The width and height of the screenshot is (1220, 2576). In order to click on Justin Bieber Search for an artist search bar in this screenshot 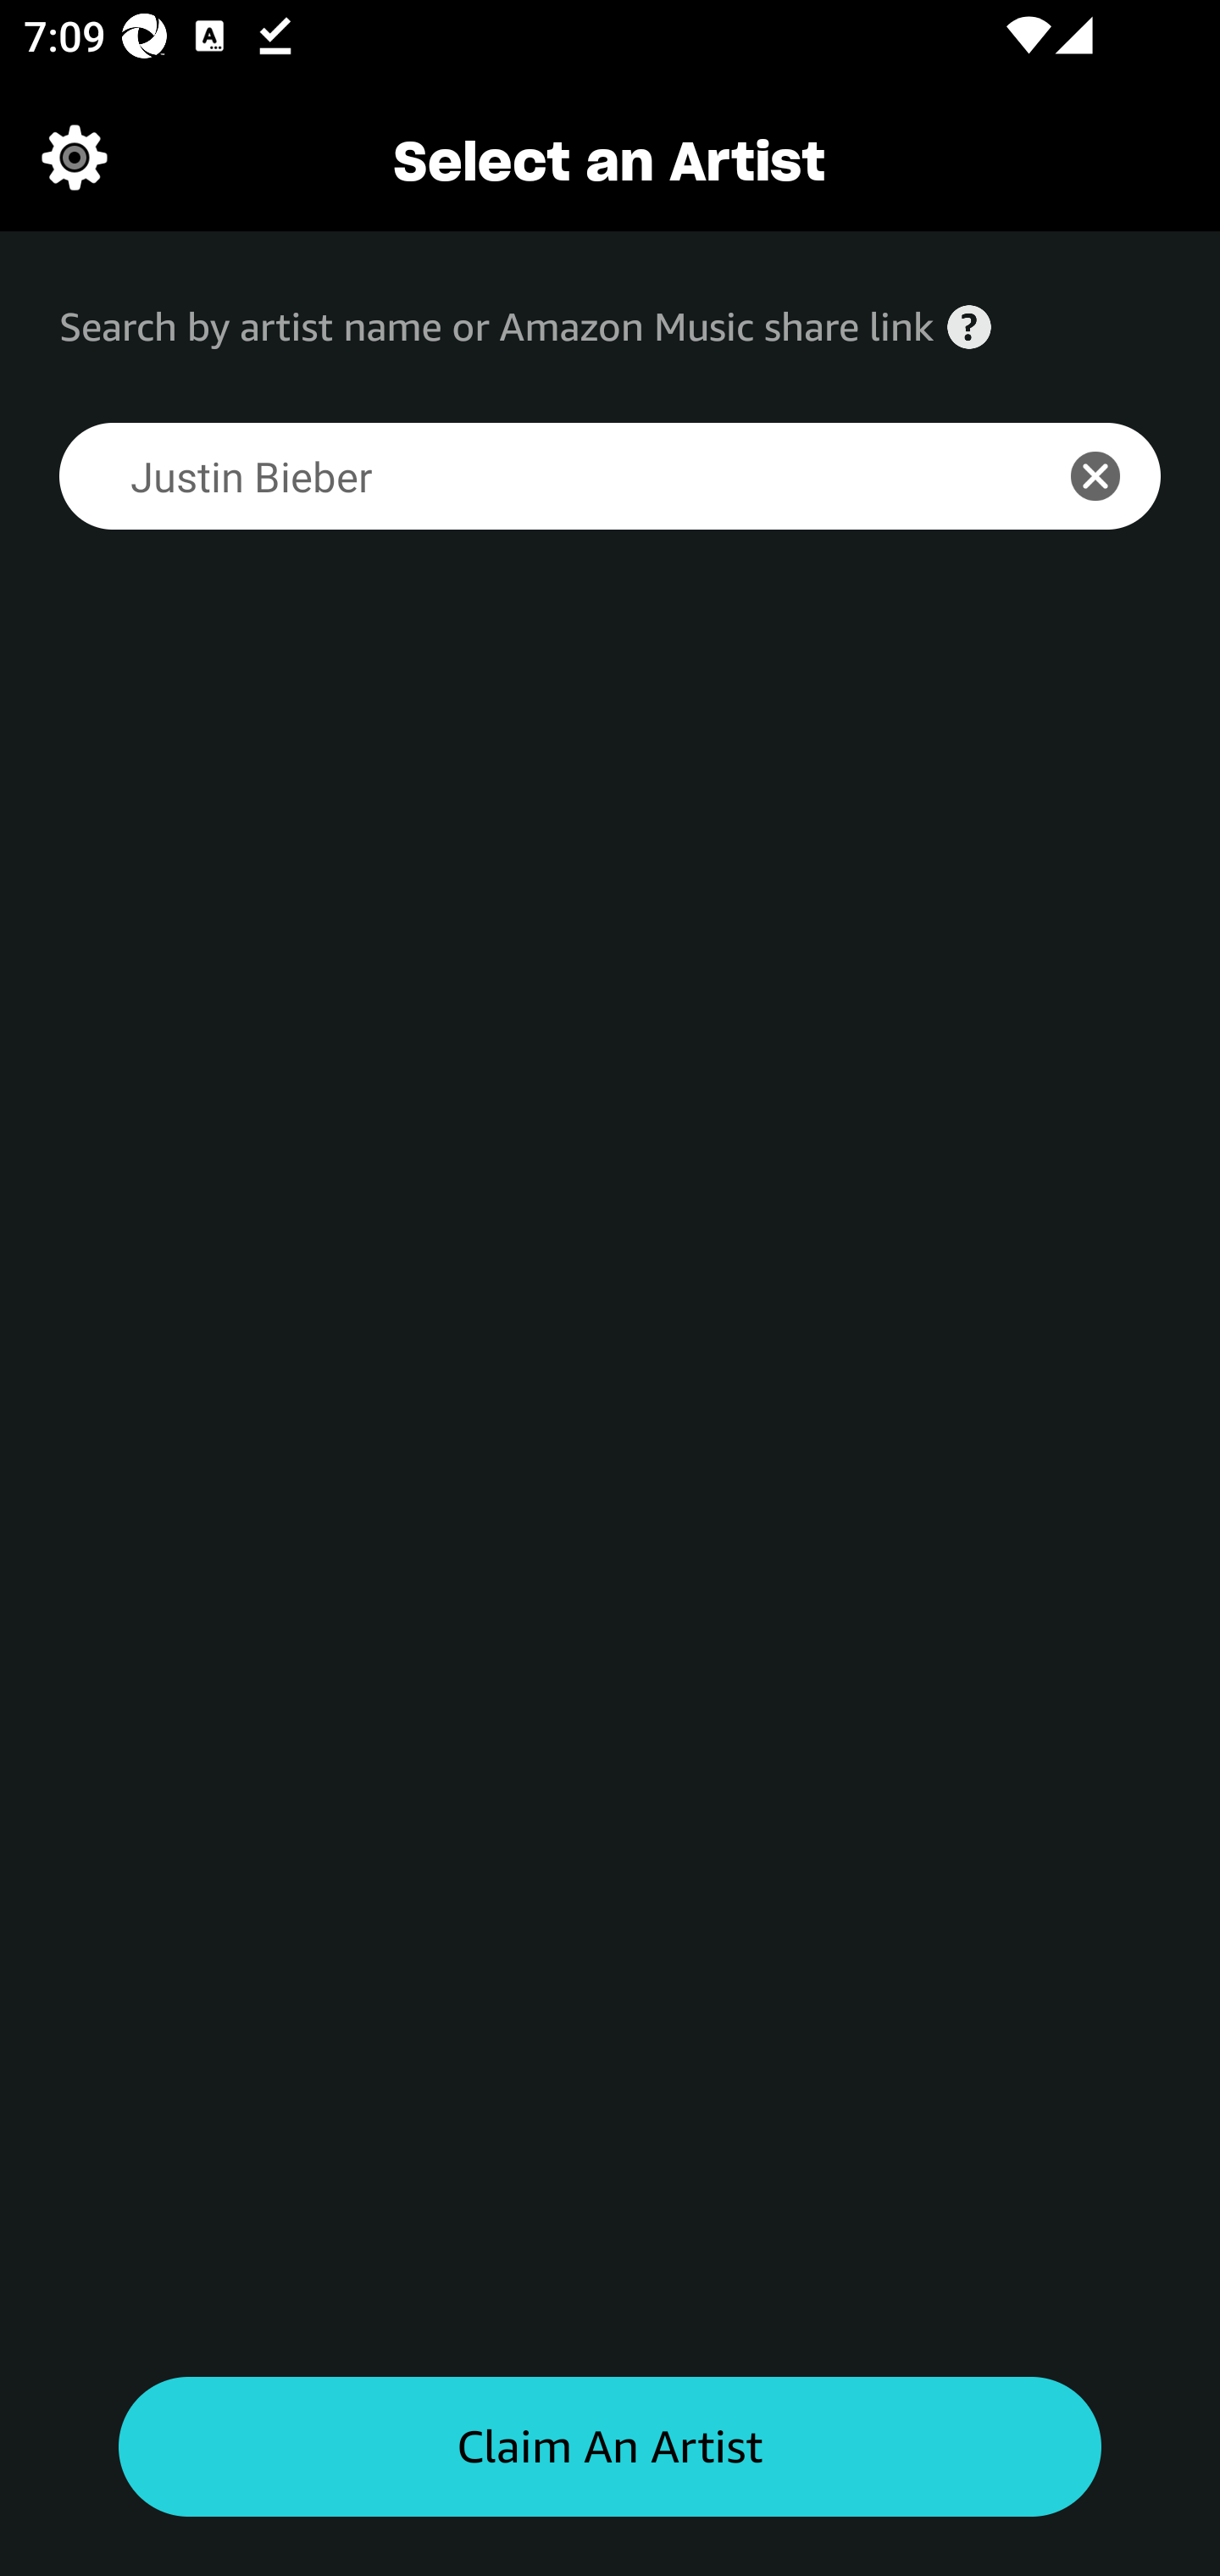, I will do `click(533, 476)`.